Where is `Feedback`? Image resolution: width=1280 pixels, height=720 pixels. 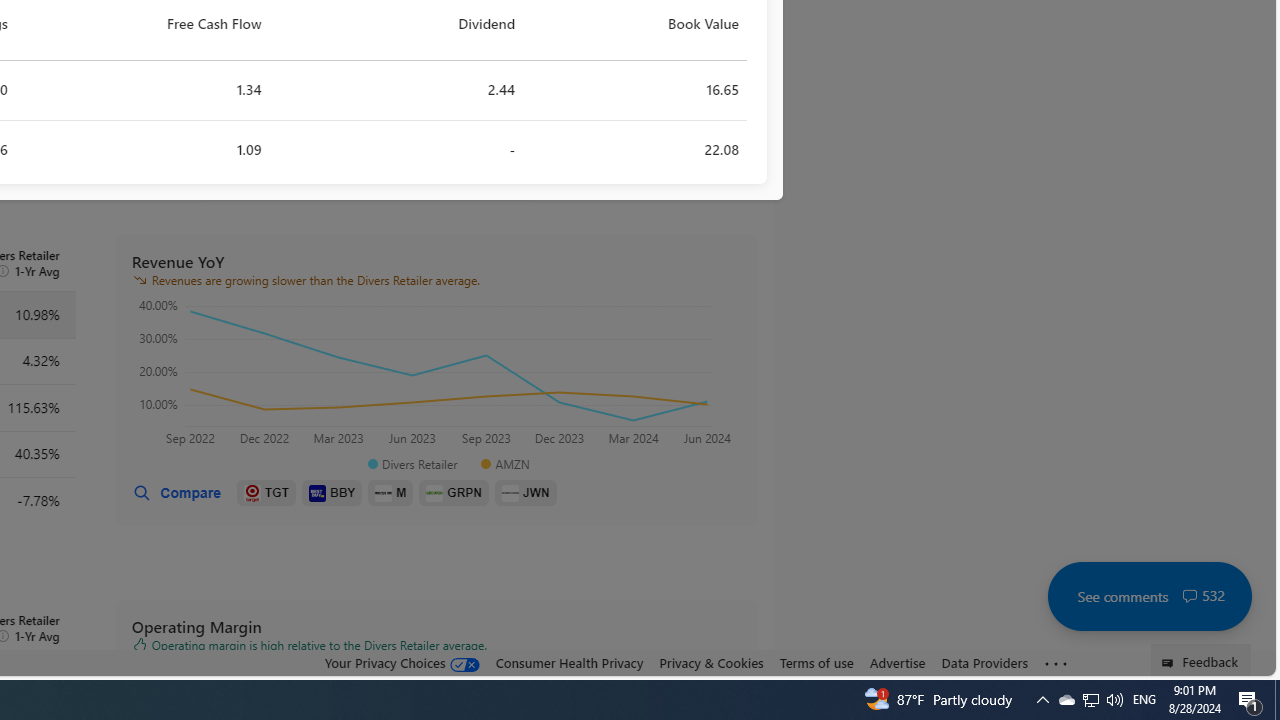 Feedback is located at coordinates (1200, 660).